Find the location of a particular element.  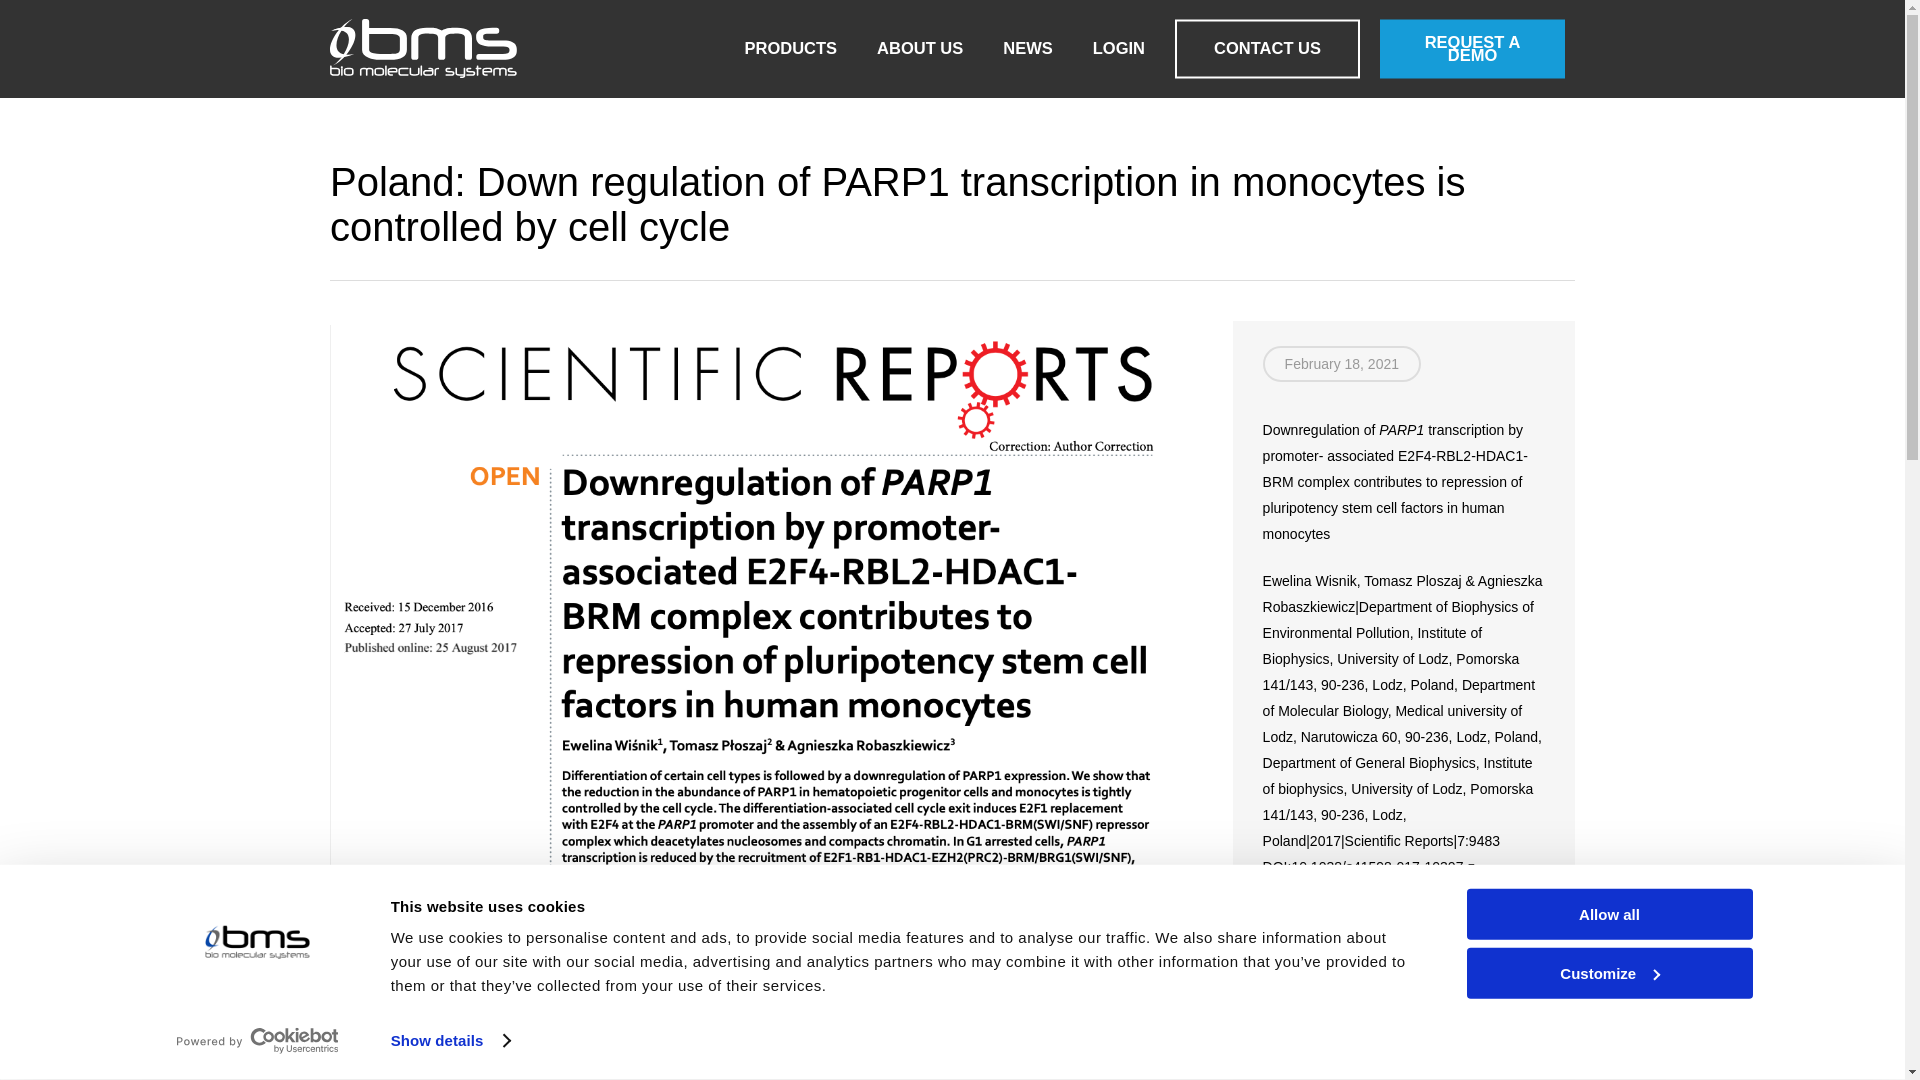

Customize is located at coordinates (1608, 972).